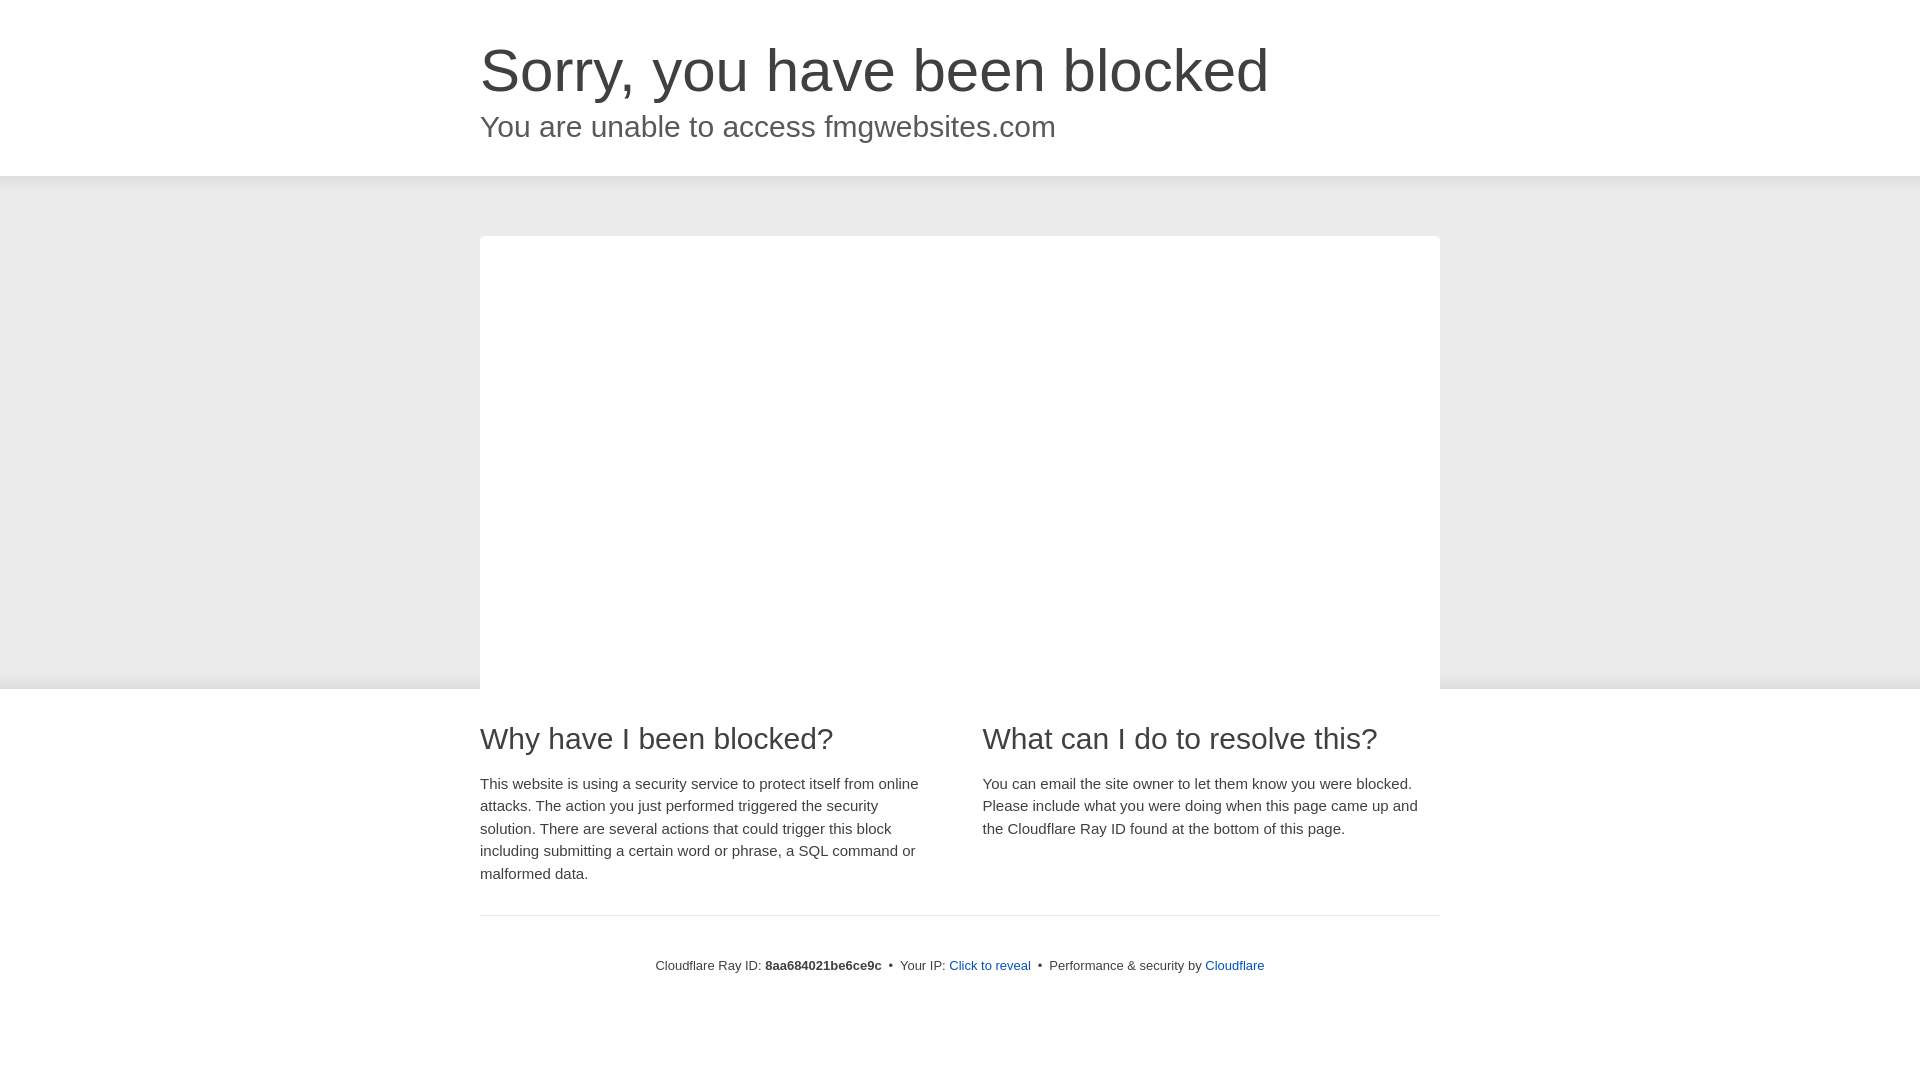 This screenshot has height=1080, width=1920. Describe the element at coordinates (990, 966) in the screenshot. I see `Click to reveal` at that location.